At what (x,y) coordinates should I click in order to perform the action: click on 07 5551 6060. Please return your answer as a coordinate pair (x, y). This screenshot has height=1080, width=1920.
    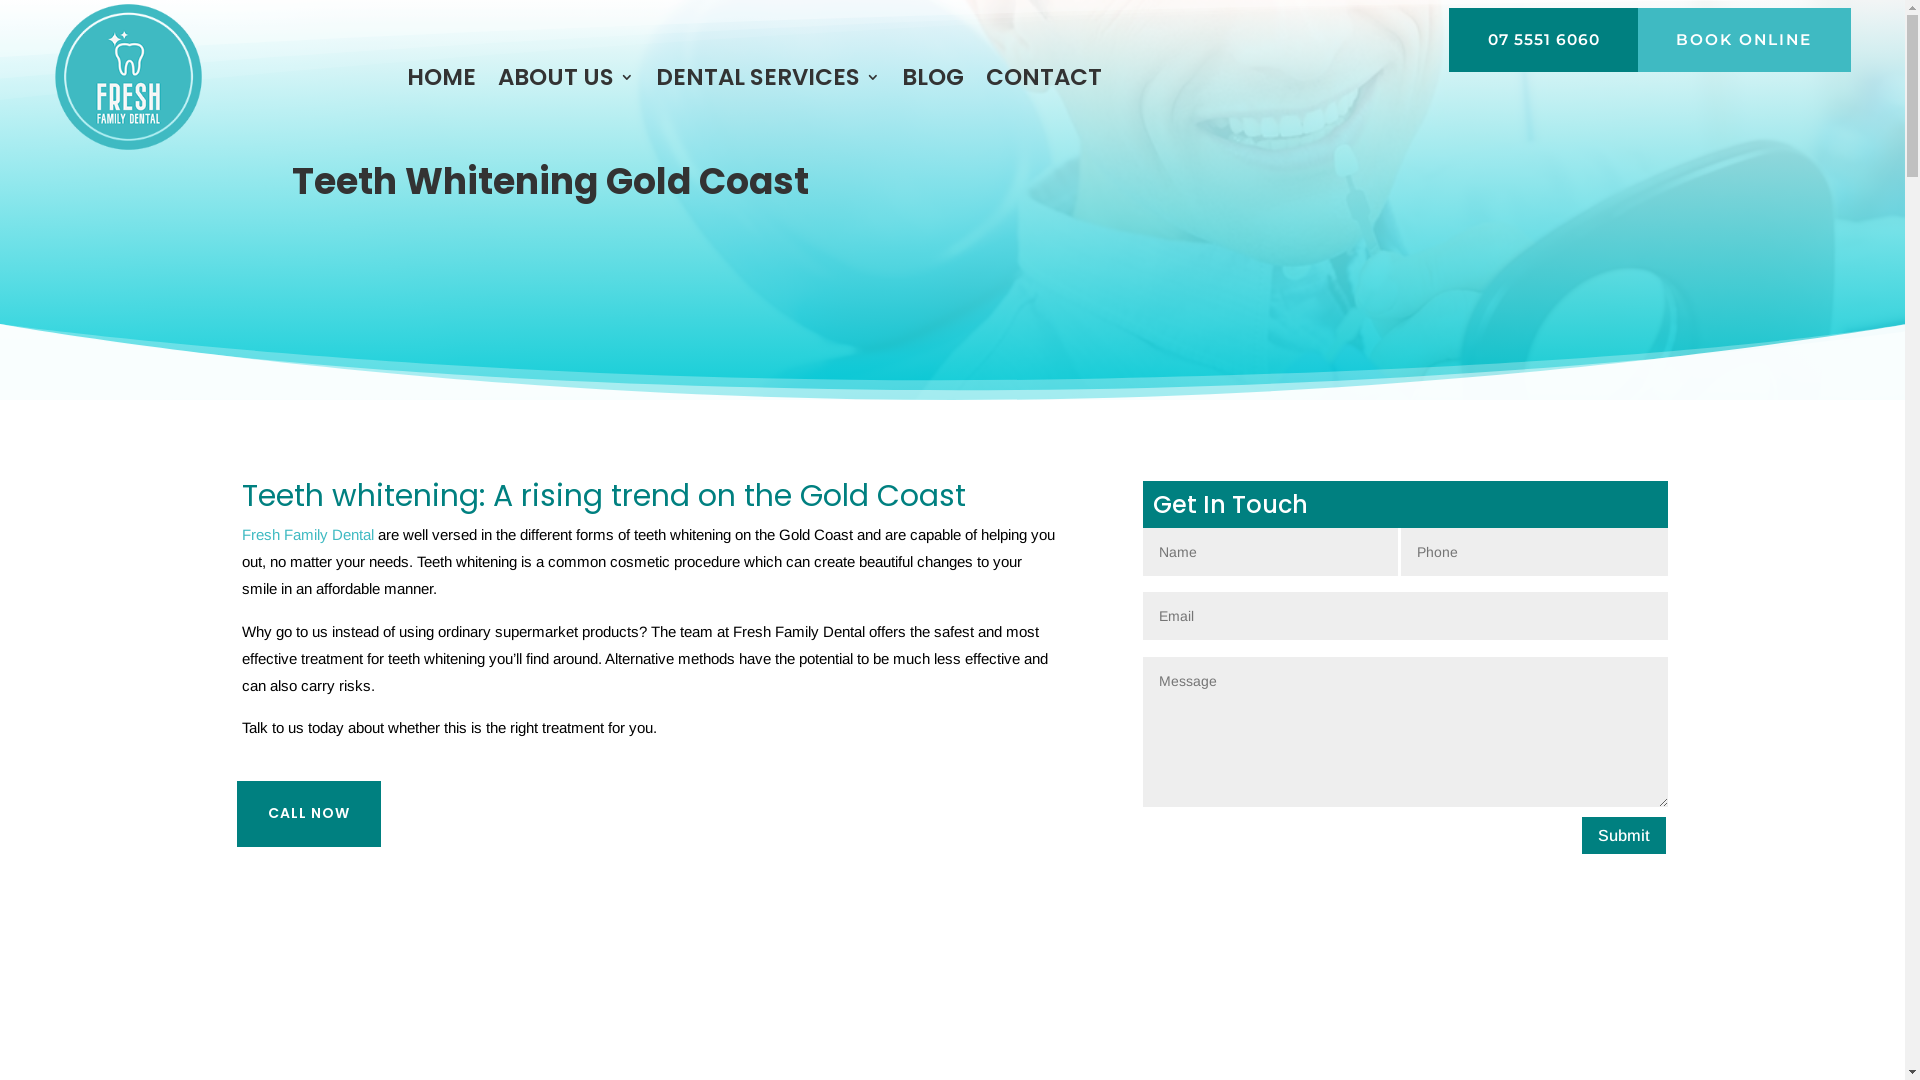
    Looking at the image, I should click on (1544, 40).